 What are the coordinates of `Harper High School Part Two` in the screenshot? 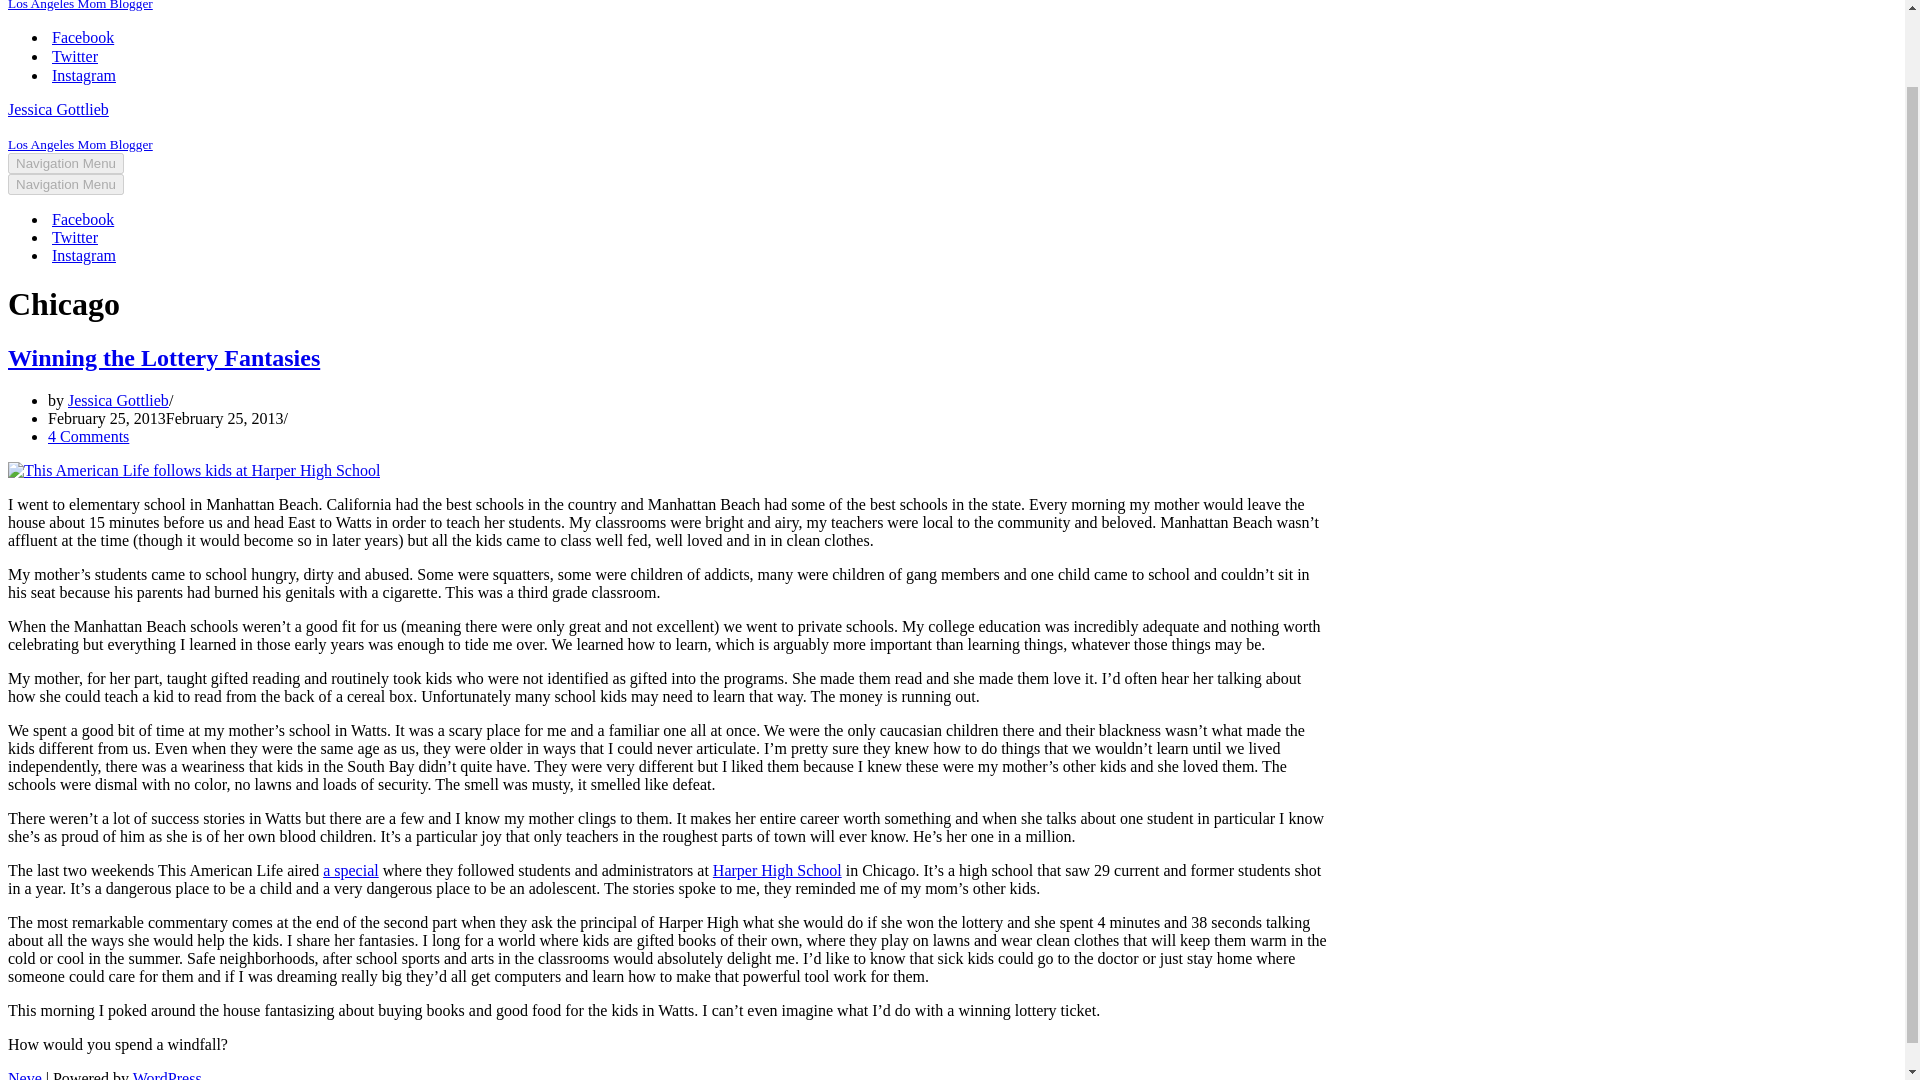 It's located at (777, 870).